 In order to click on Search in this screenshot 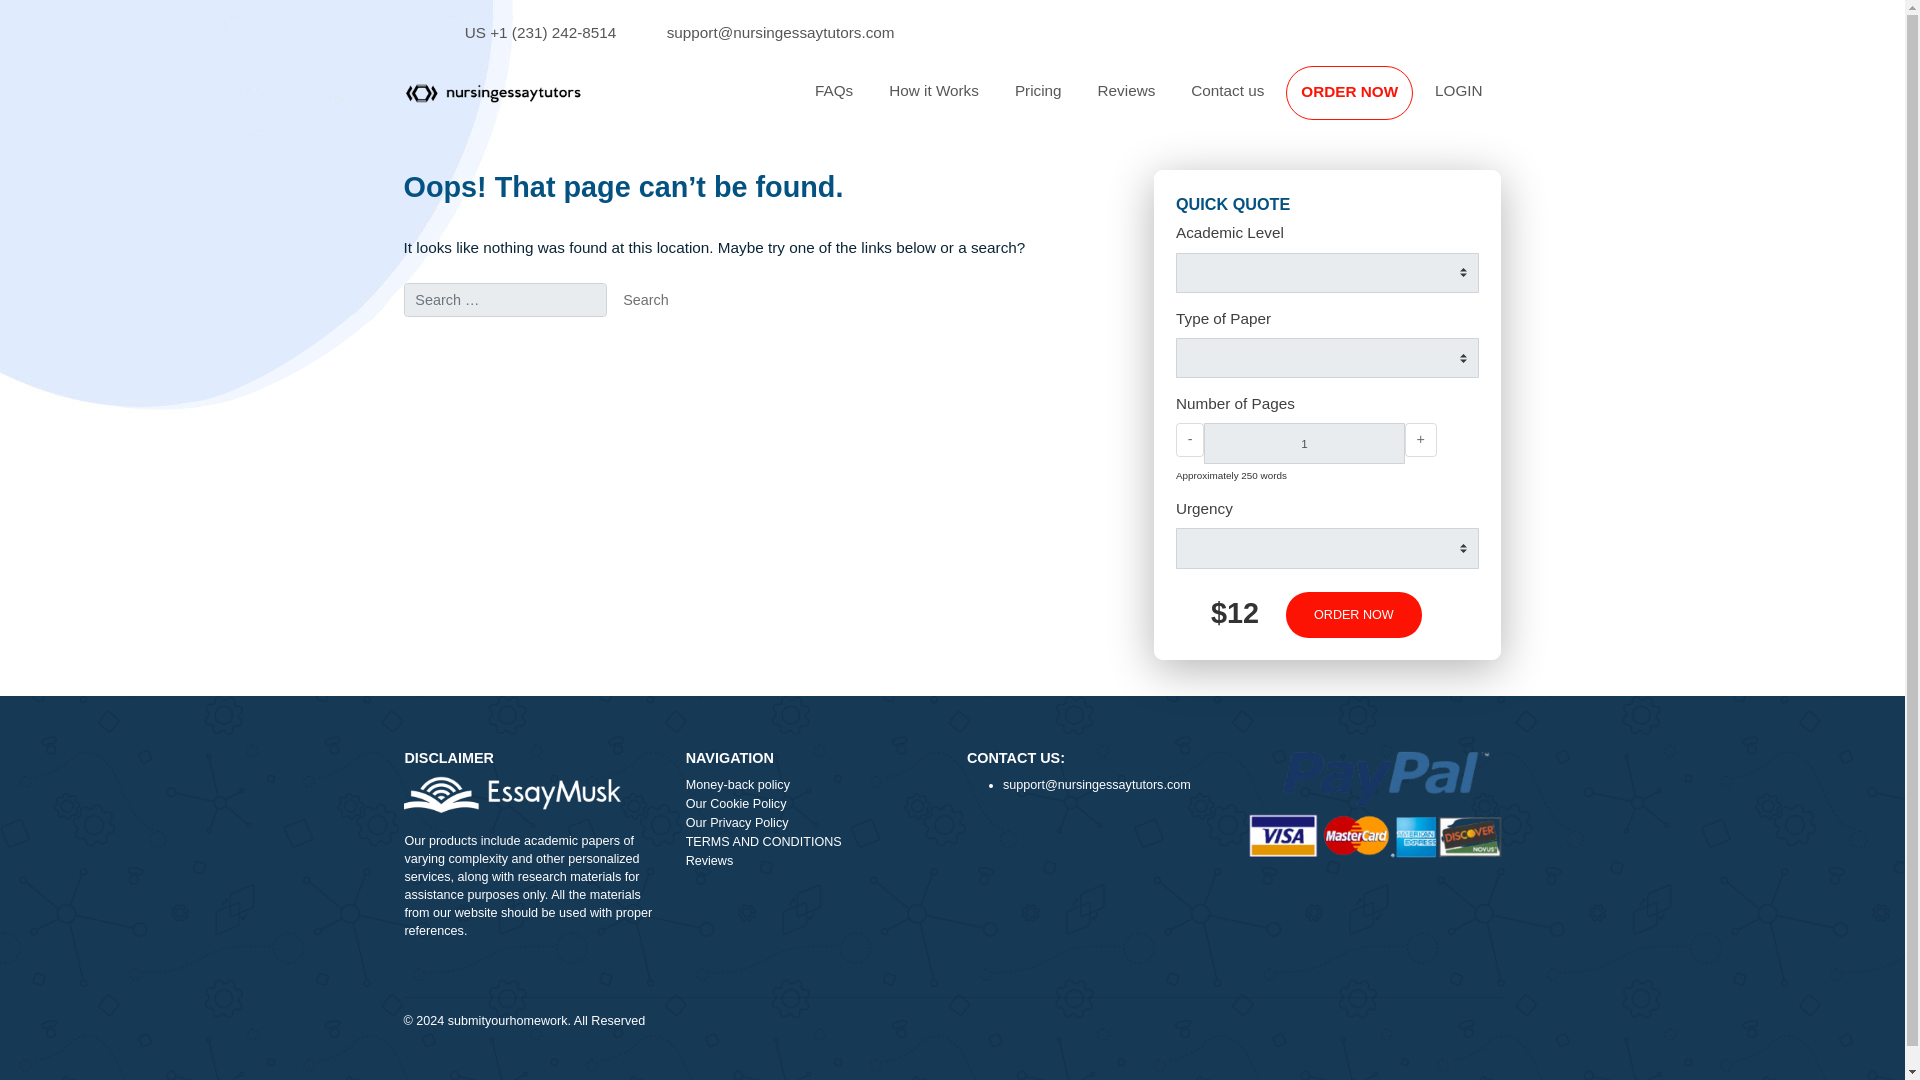, I will do `click(718, 334)`.